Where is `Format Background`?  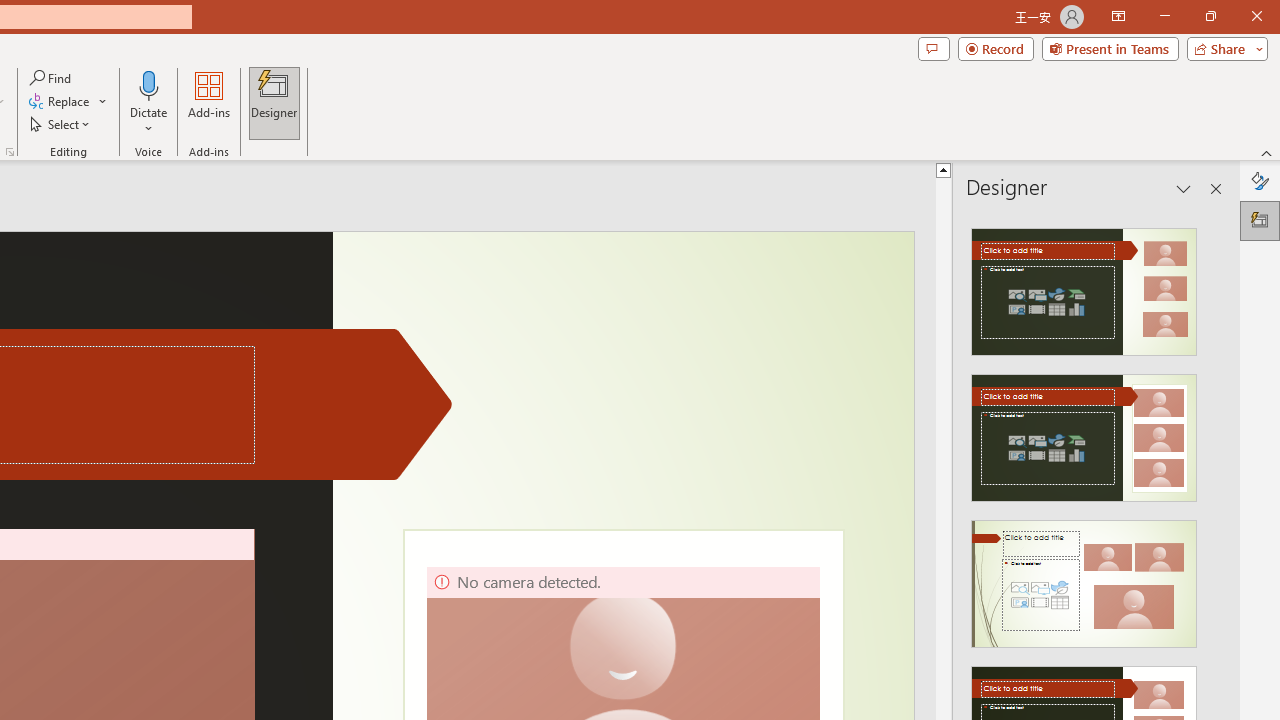
Format Background is located at coordinates (1260, 180).